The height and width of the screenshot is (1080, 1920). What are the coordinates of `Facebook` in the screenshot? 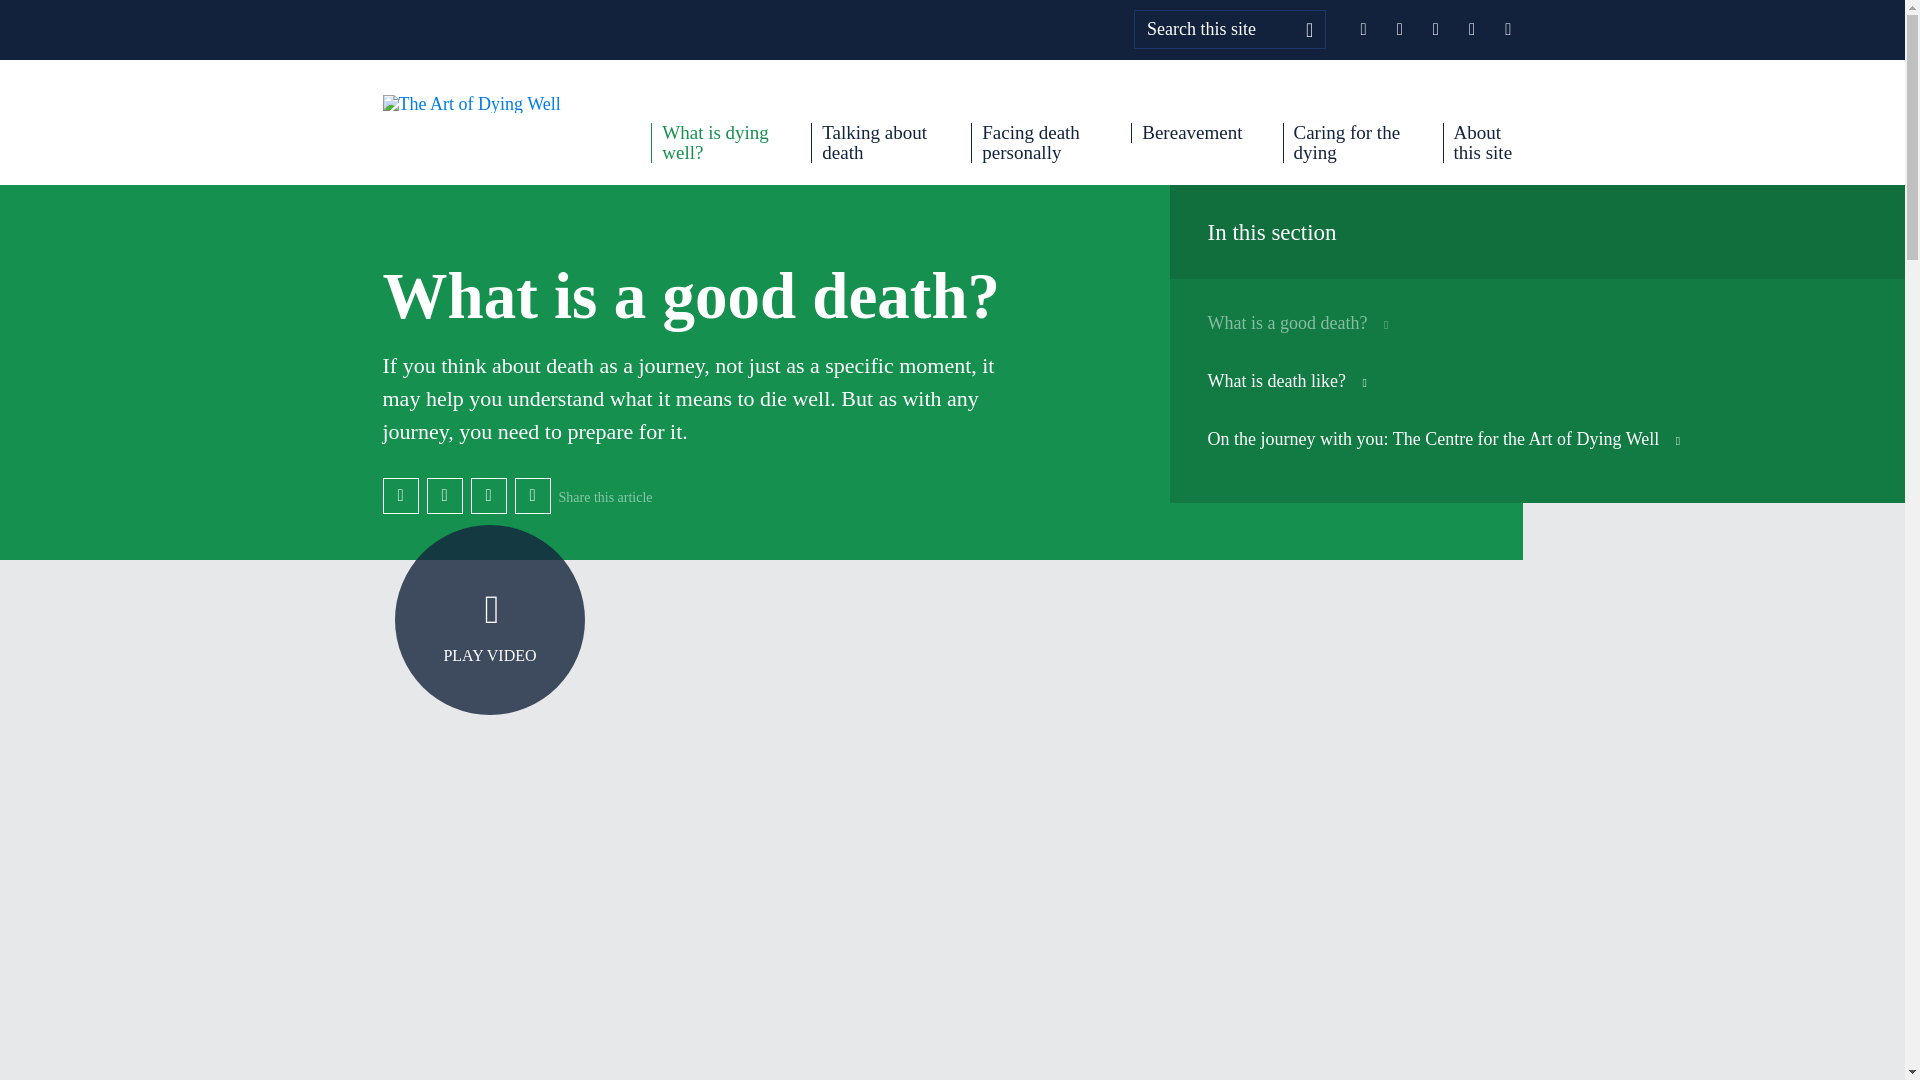 It's located at (400, 496).